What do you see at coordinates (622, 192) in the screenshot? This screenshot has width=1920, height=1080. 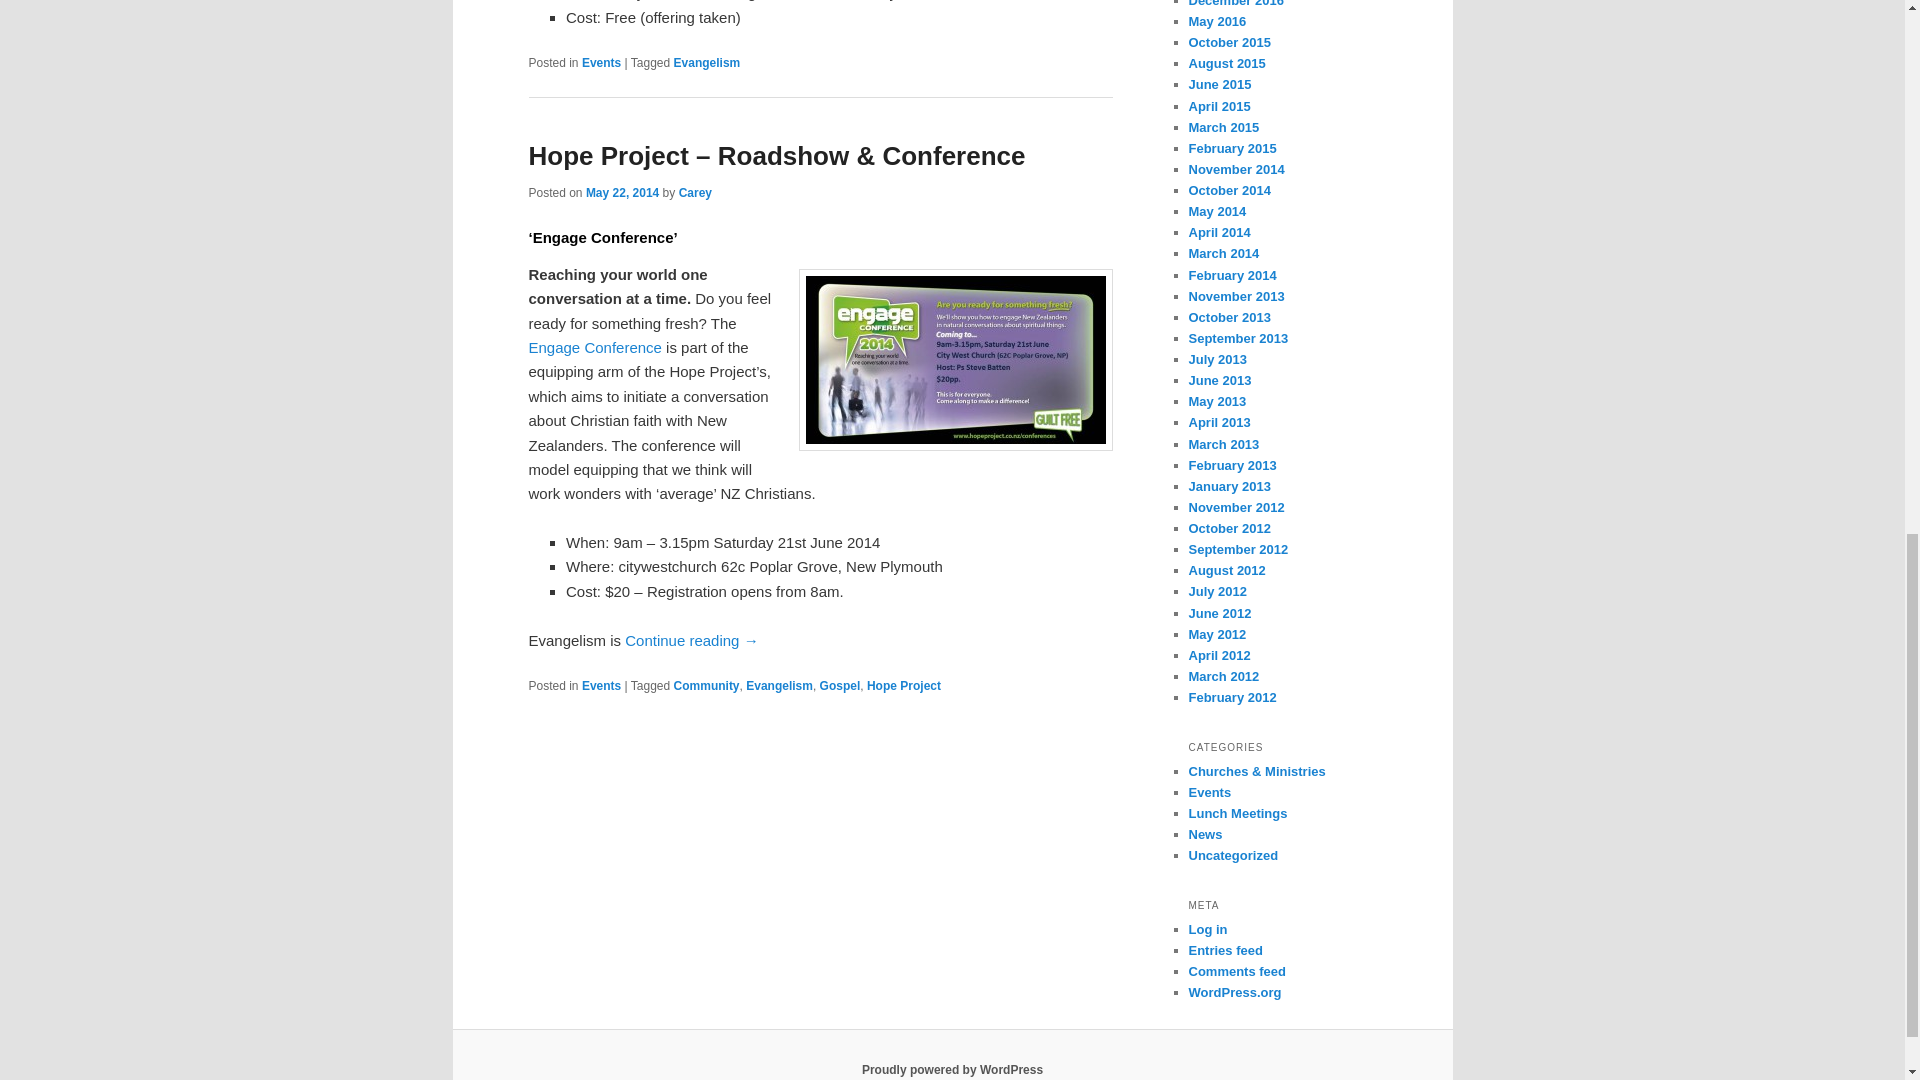 I see `12:44 pm` at bounding box center [622, 192].